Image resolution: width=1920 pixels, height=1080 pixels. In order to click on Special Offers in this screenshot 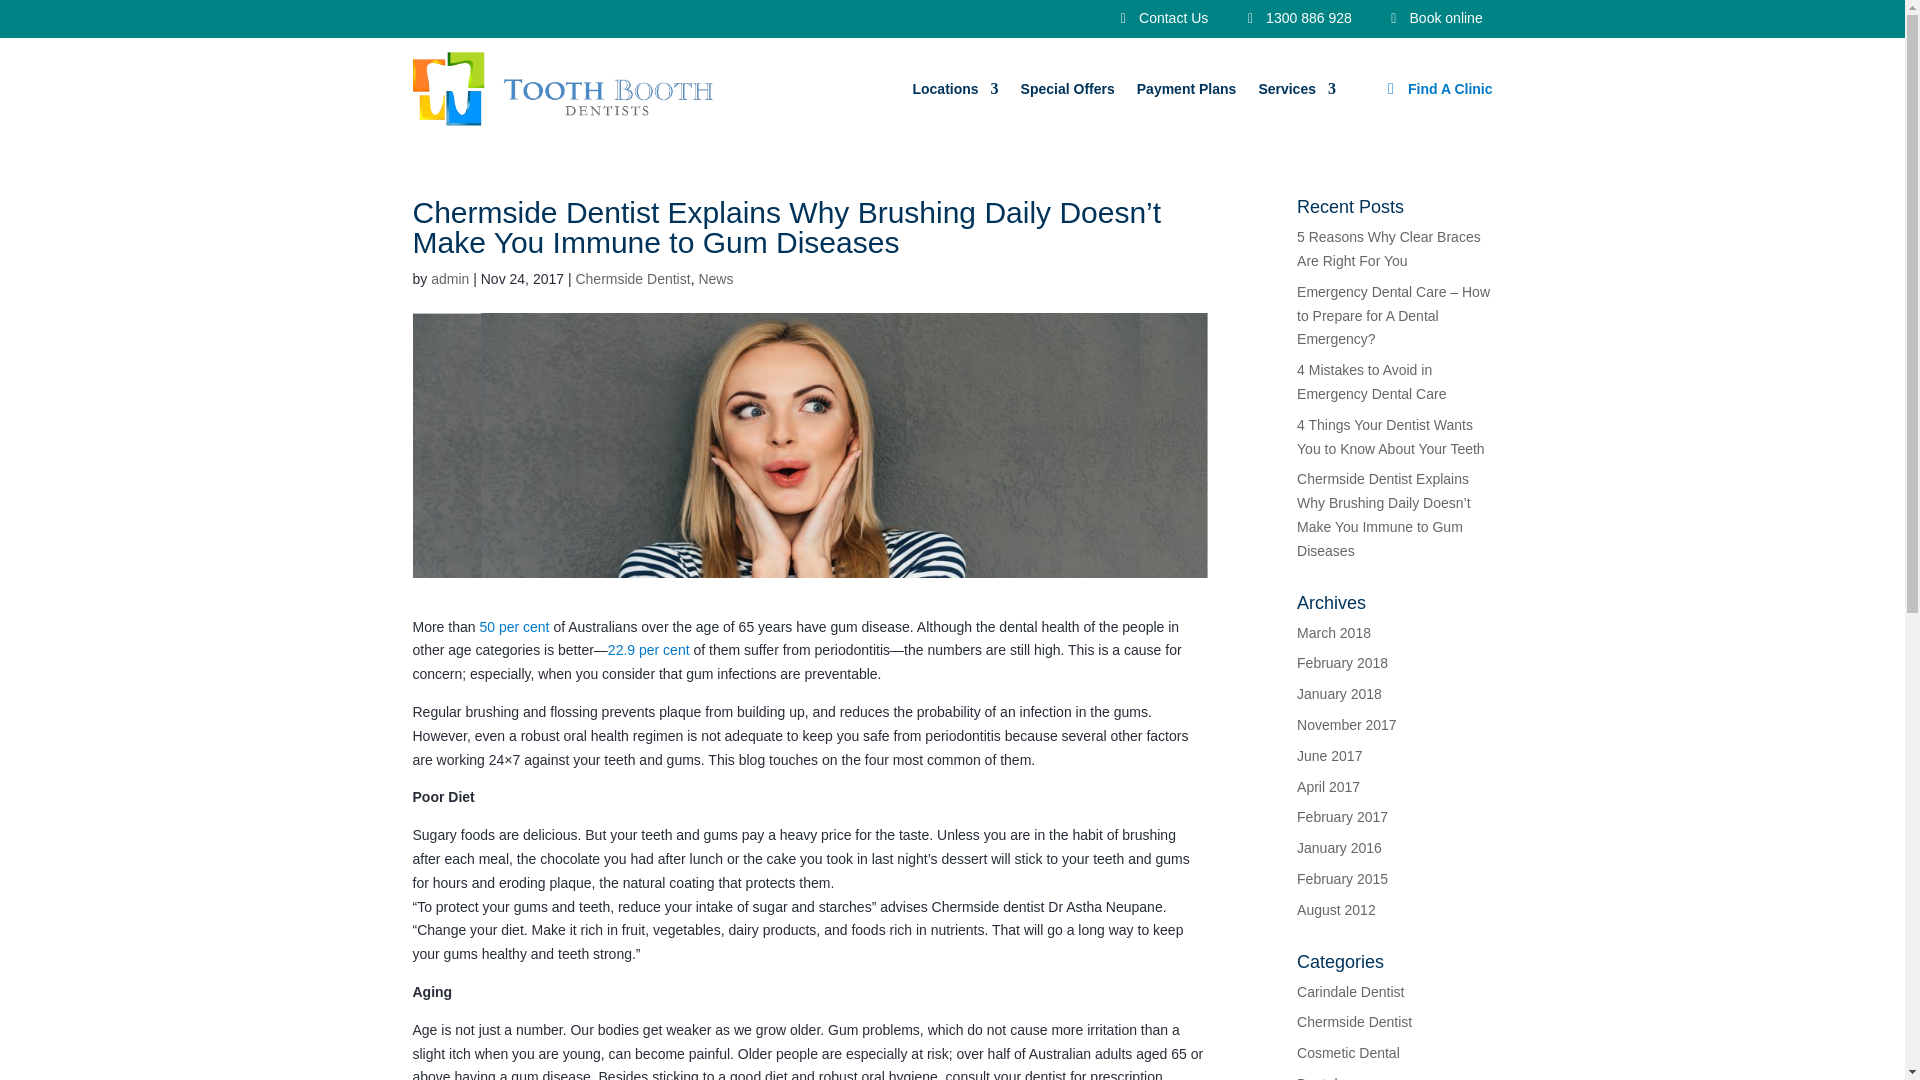, I will do `click(1068, 88)`.